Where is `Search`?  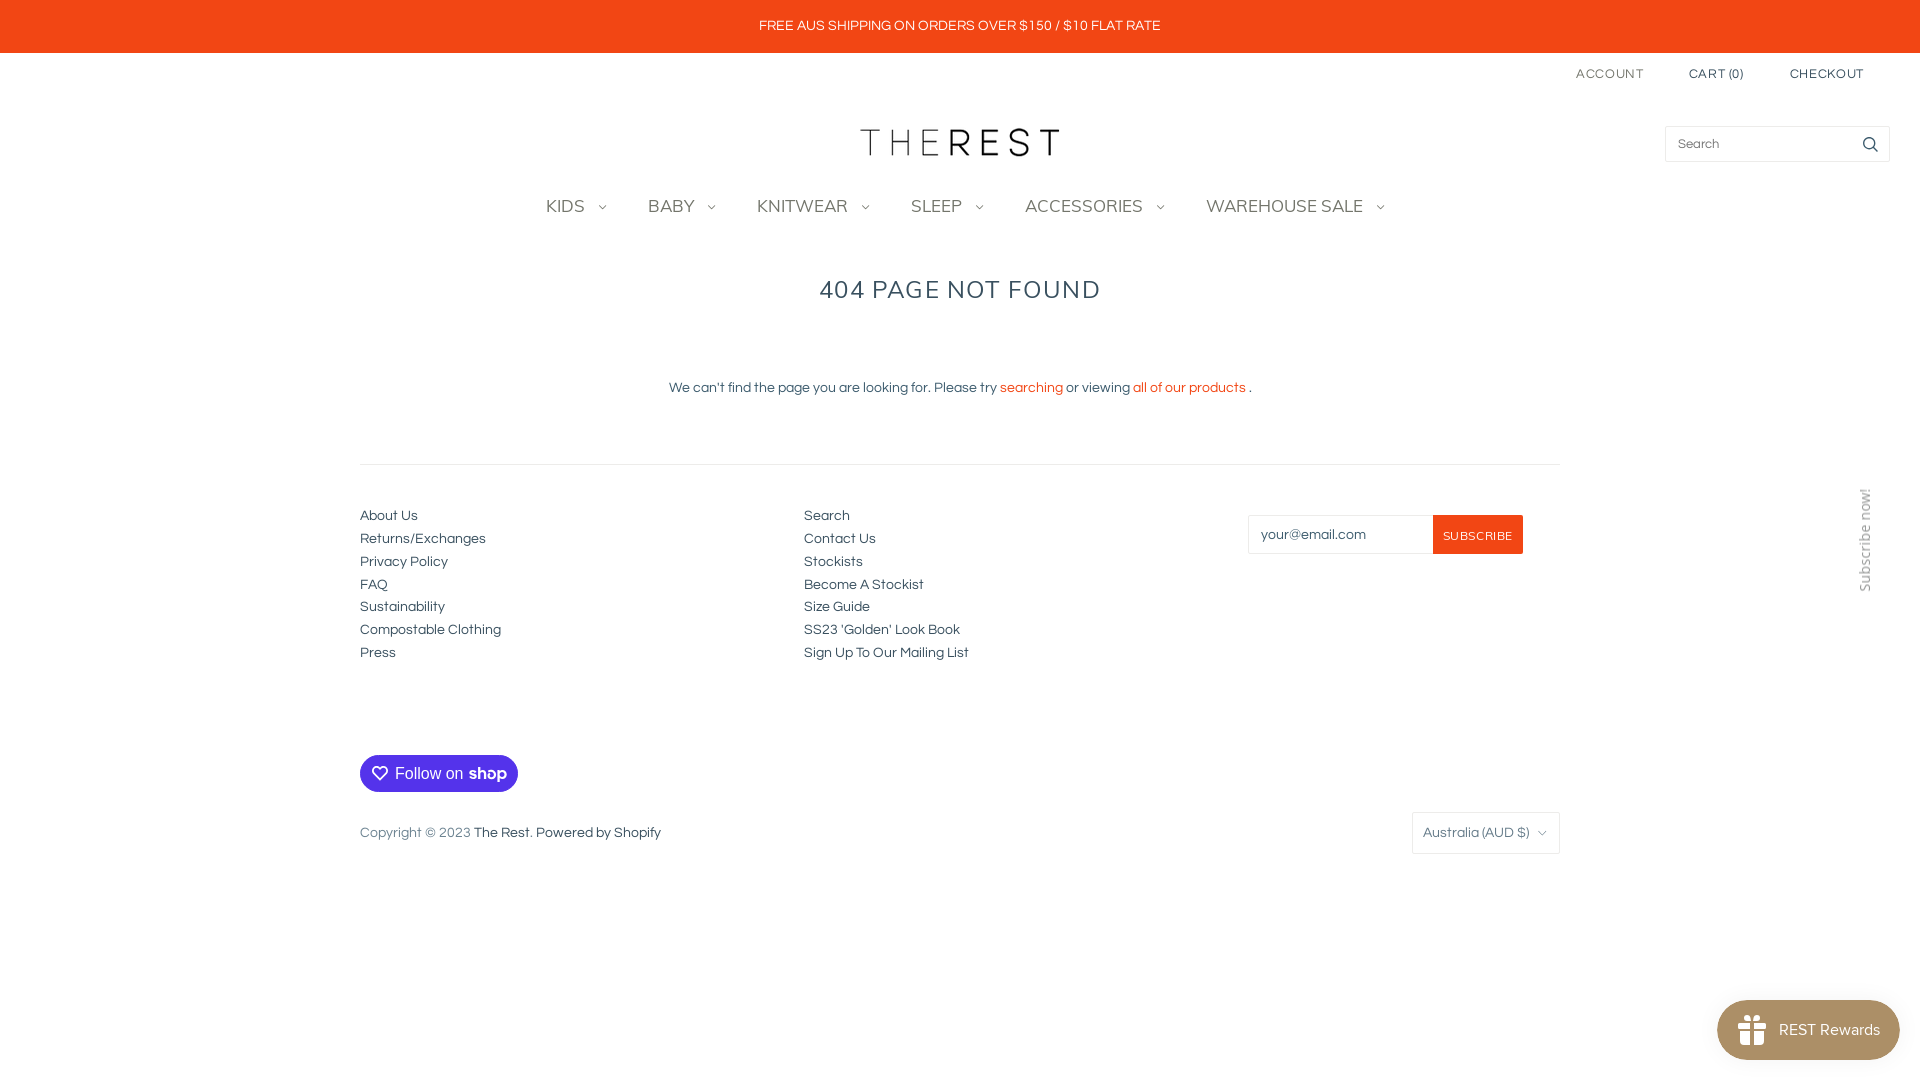
Search is located at coordinates (827, 516).